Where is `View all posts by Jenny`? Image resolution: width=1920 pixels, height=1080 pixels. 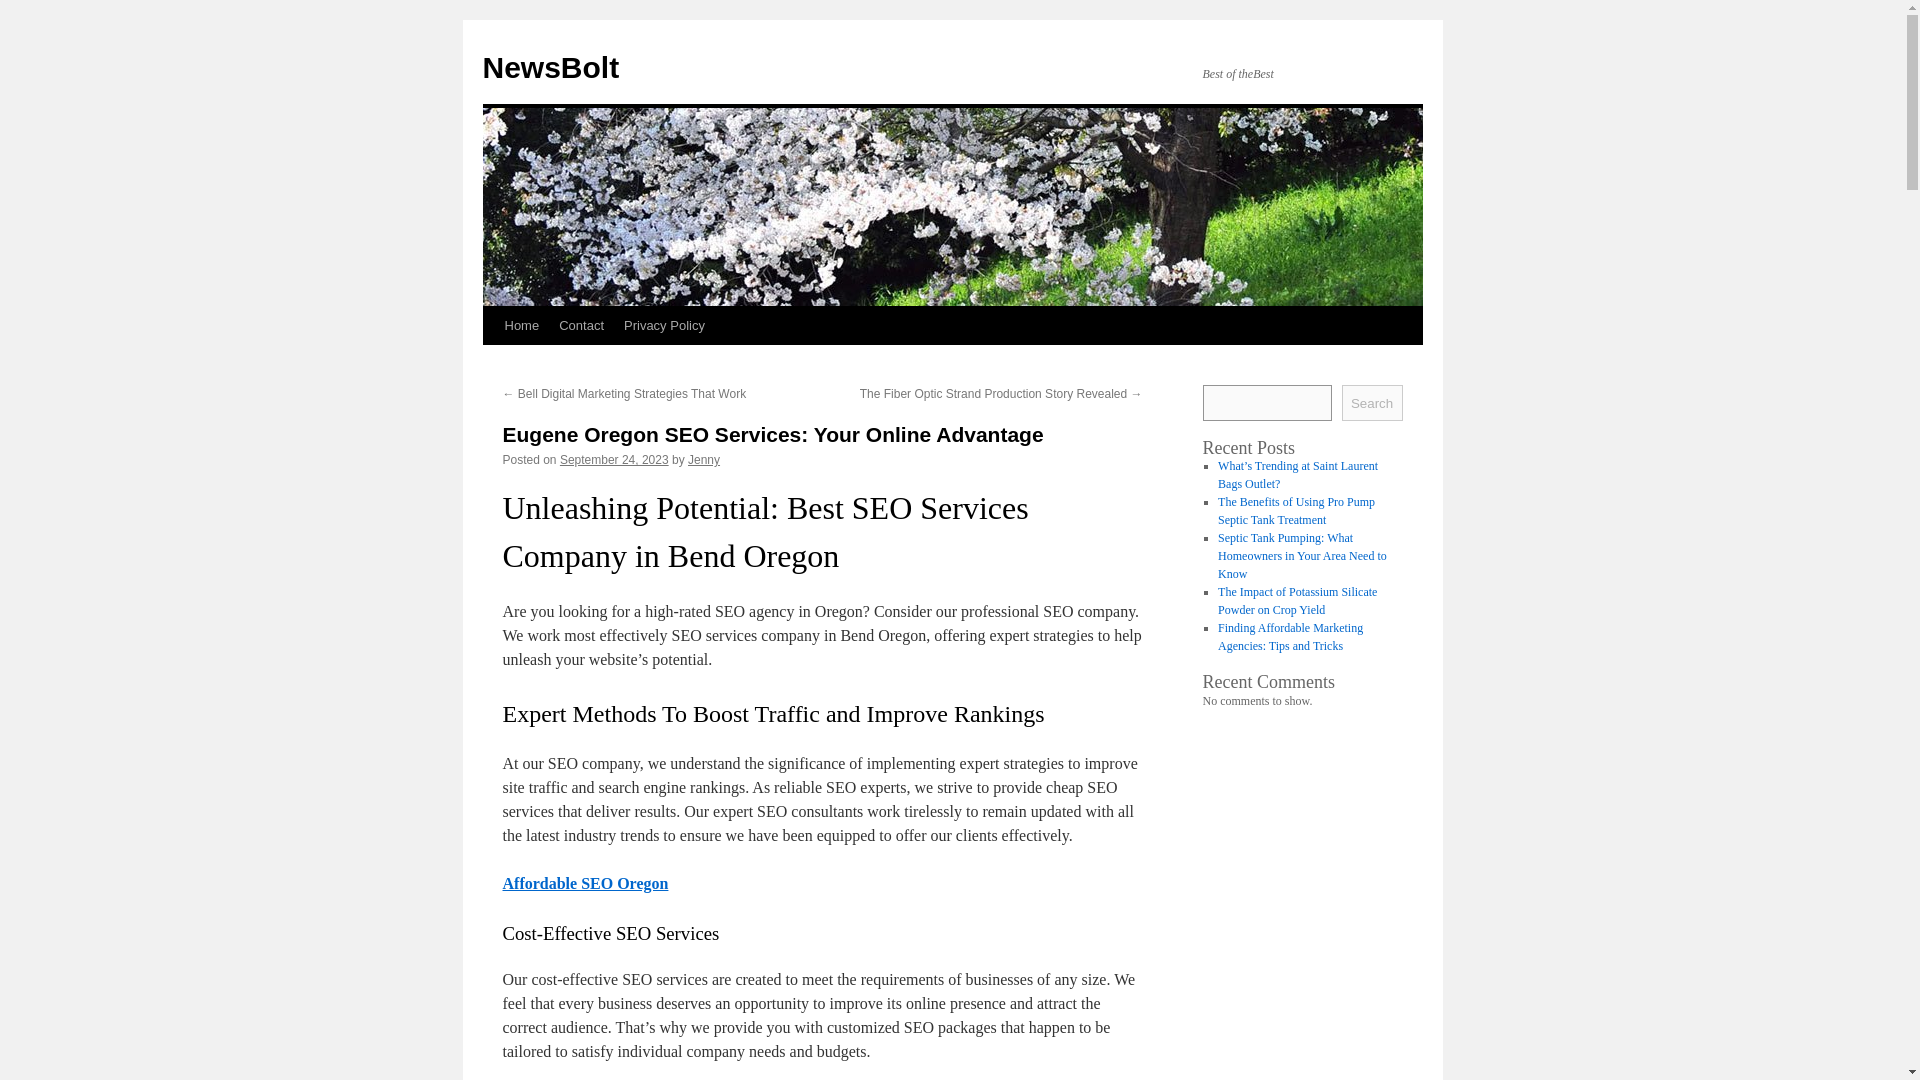 View all posts by Jenny is located at coordinates (704, 459).